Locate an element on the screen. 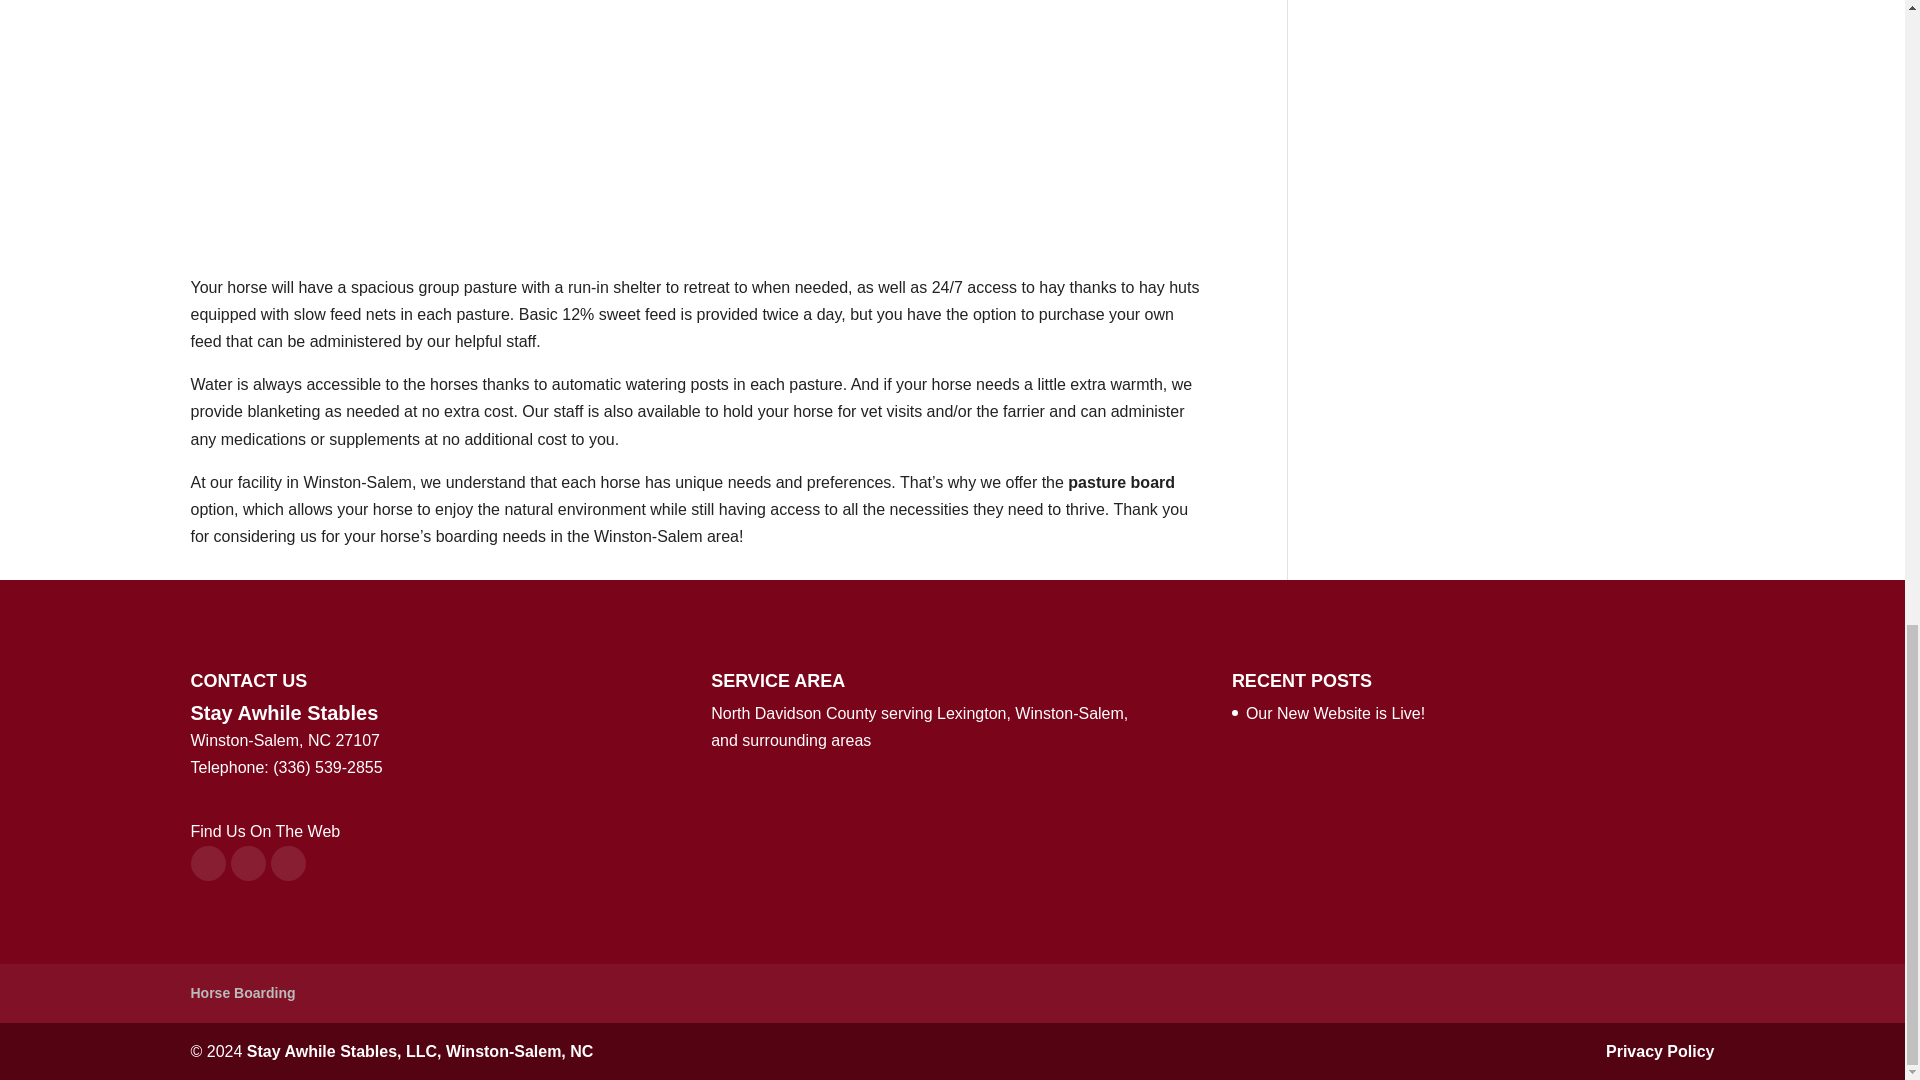  Our New Website is Live! is located at coordinates (1335, 714).